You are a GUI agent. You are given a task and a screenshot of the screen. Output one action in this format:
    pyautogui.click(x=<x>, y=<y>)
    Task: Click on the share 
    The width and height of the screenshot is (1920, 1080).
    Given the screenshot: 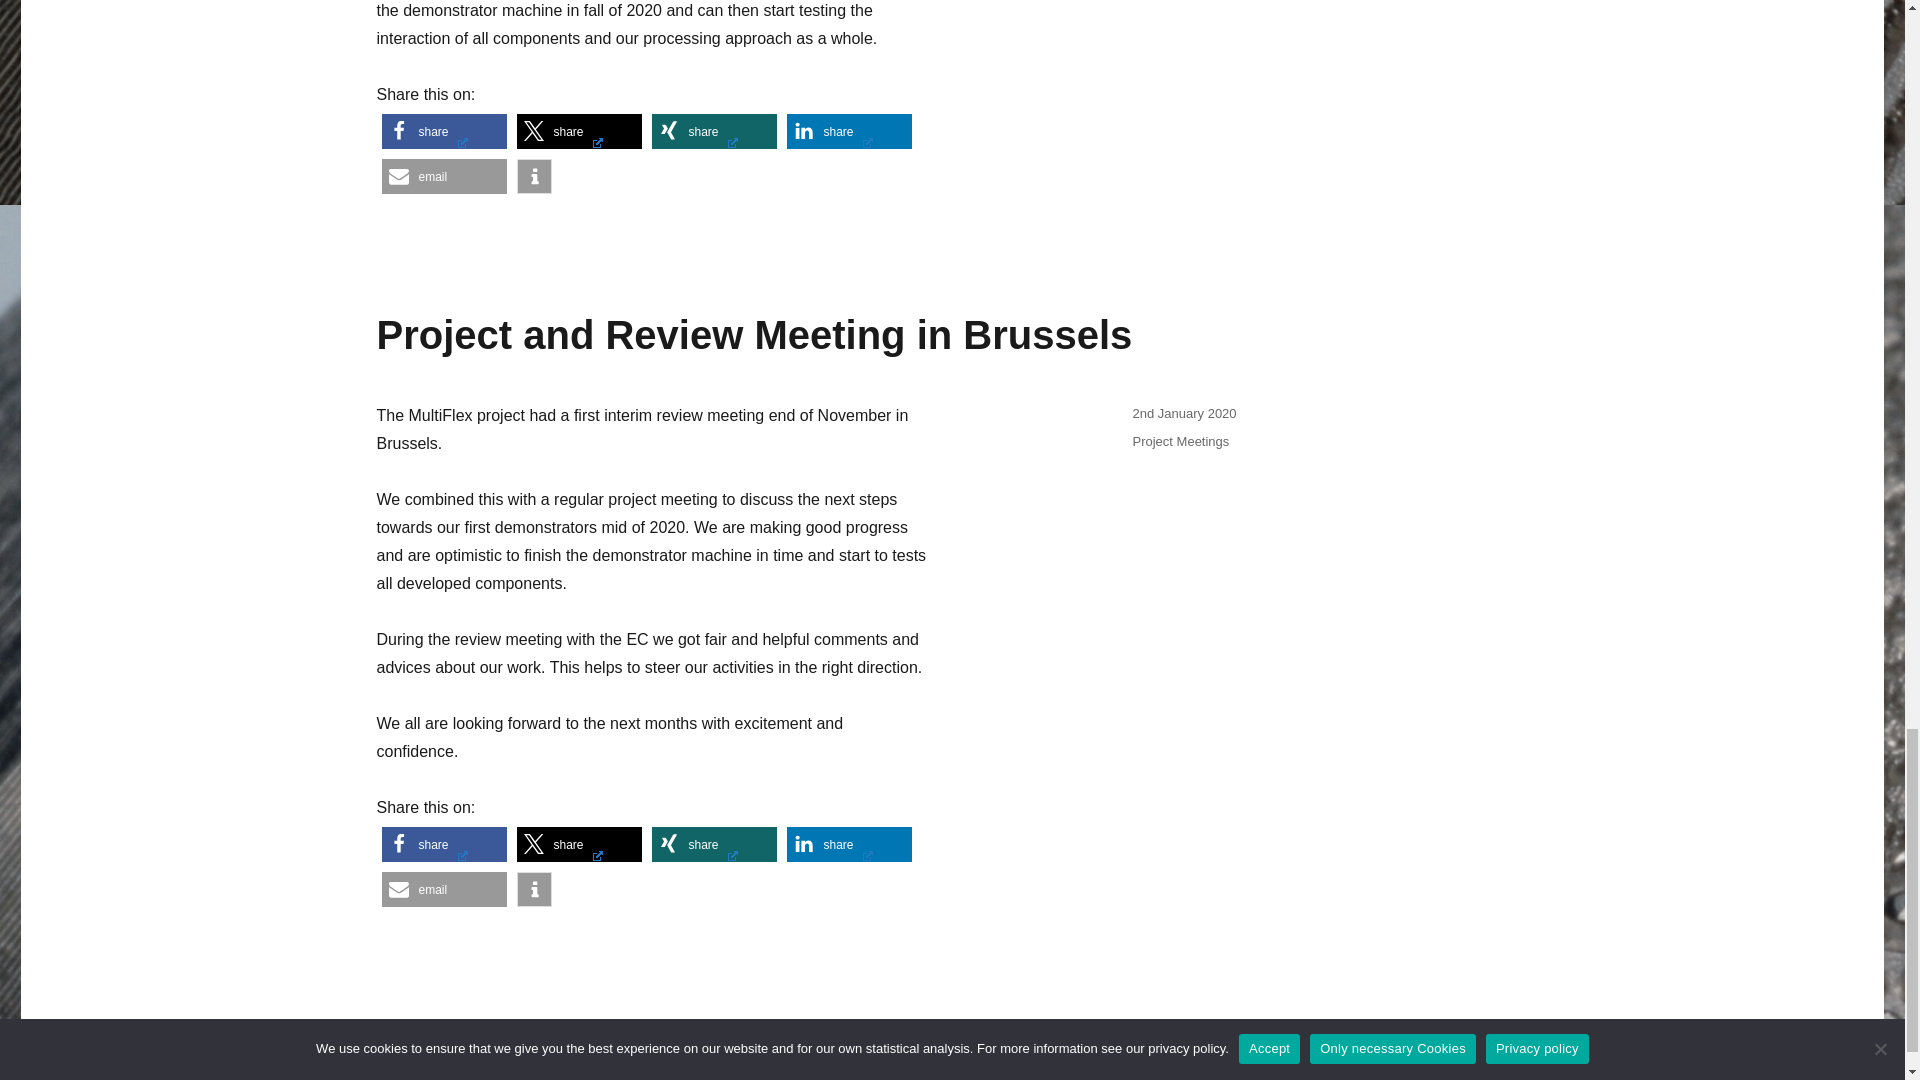 What is the action you would take?
    pyautogui.click(x=714, y=844)
    